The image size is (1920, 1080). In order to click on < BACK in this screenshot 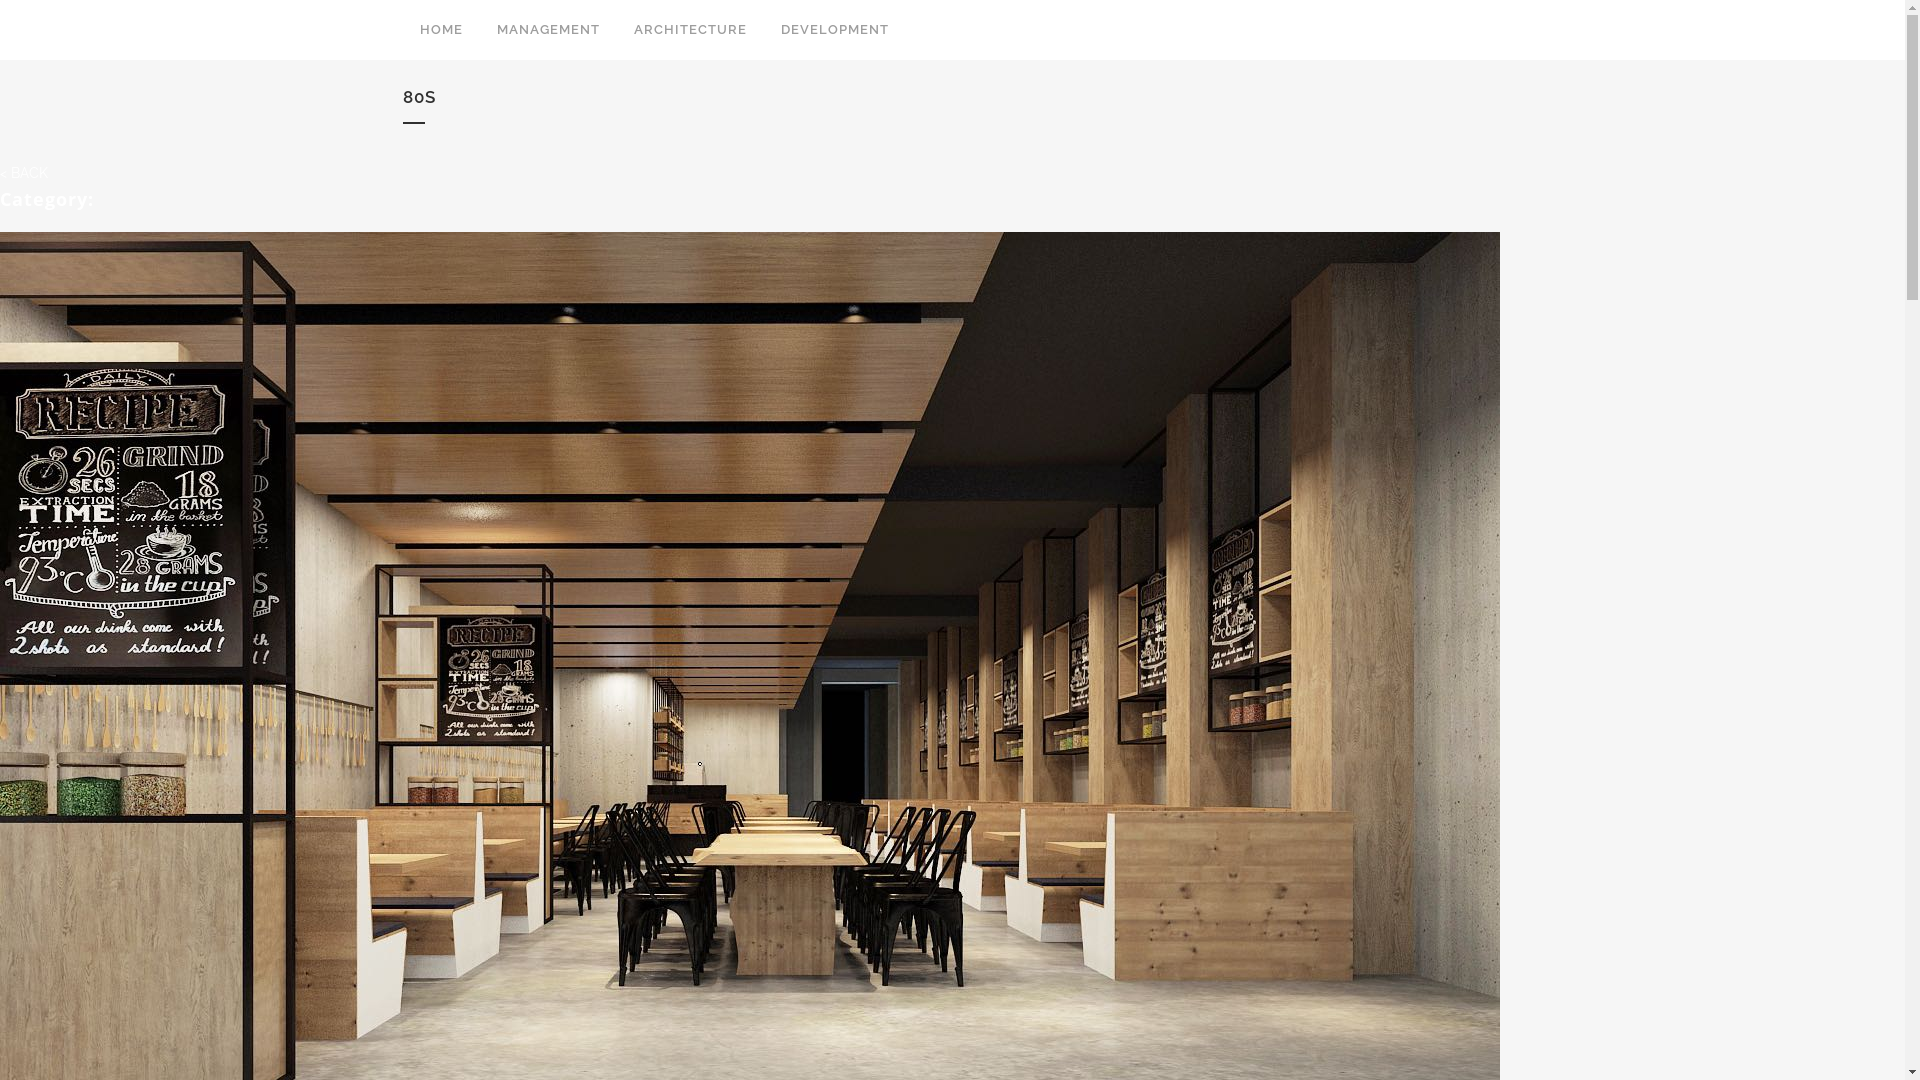, I will do `click(24, 173)`.